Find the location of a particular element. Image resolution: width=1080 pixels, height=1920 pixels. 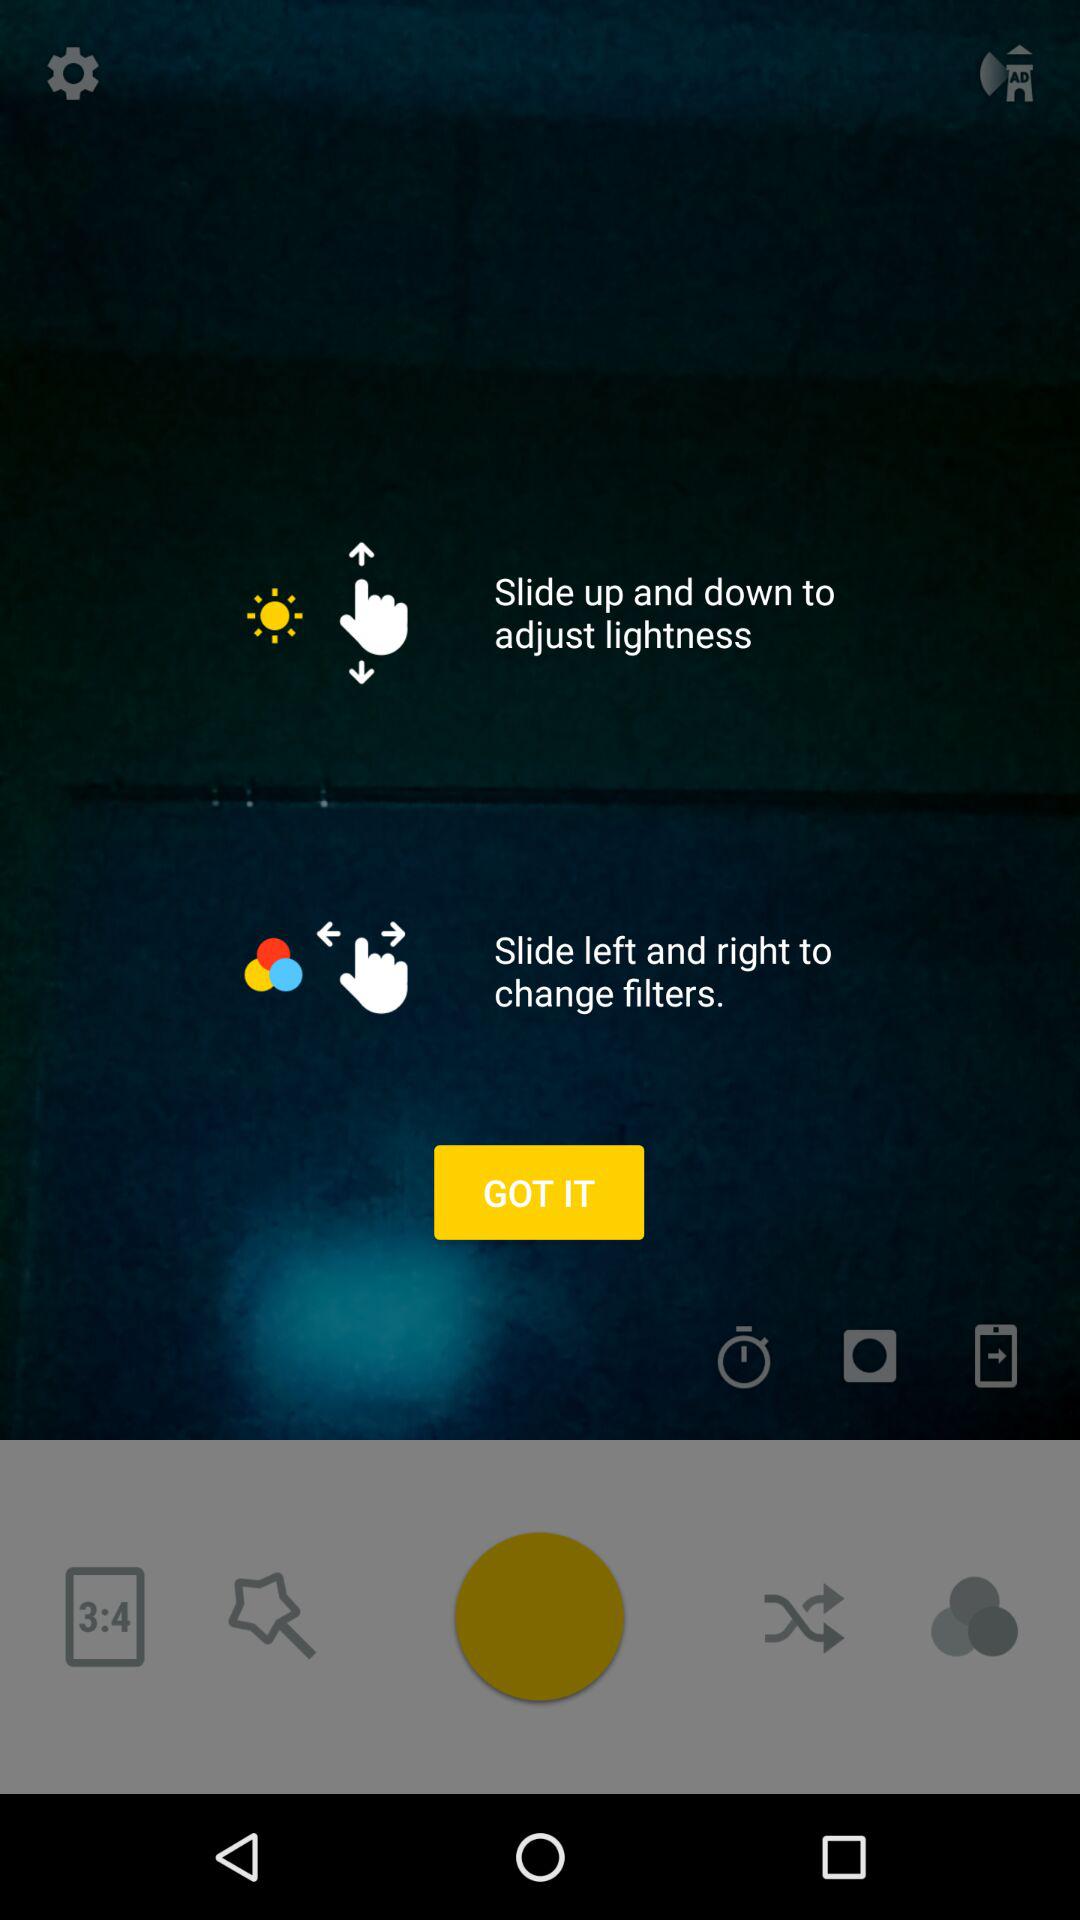

remainder or alaram is located at coordinates (744, 1356).